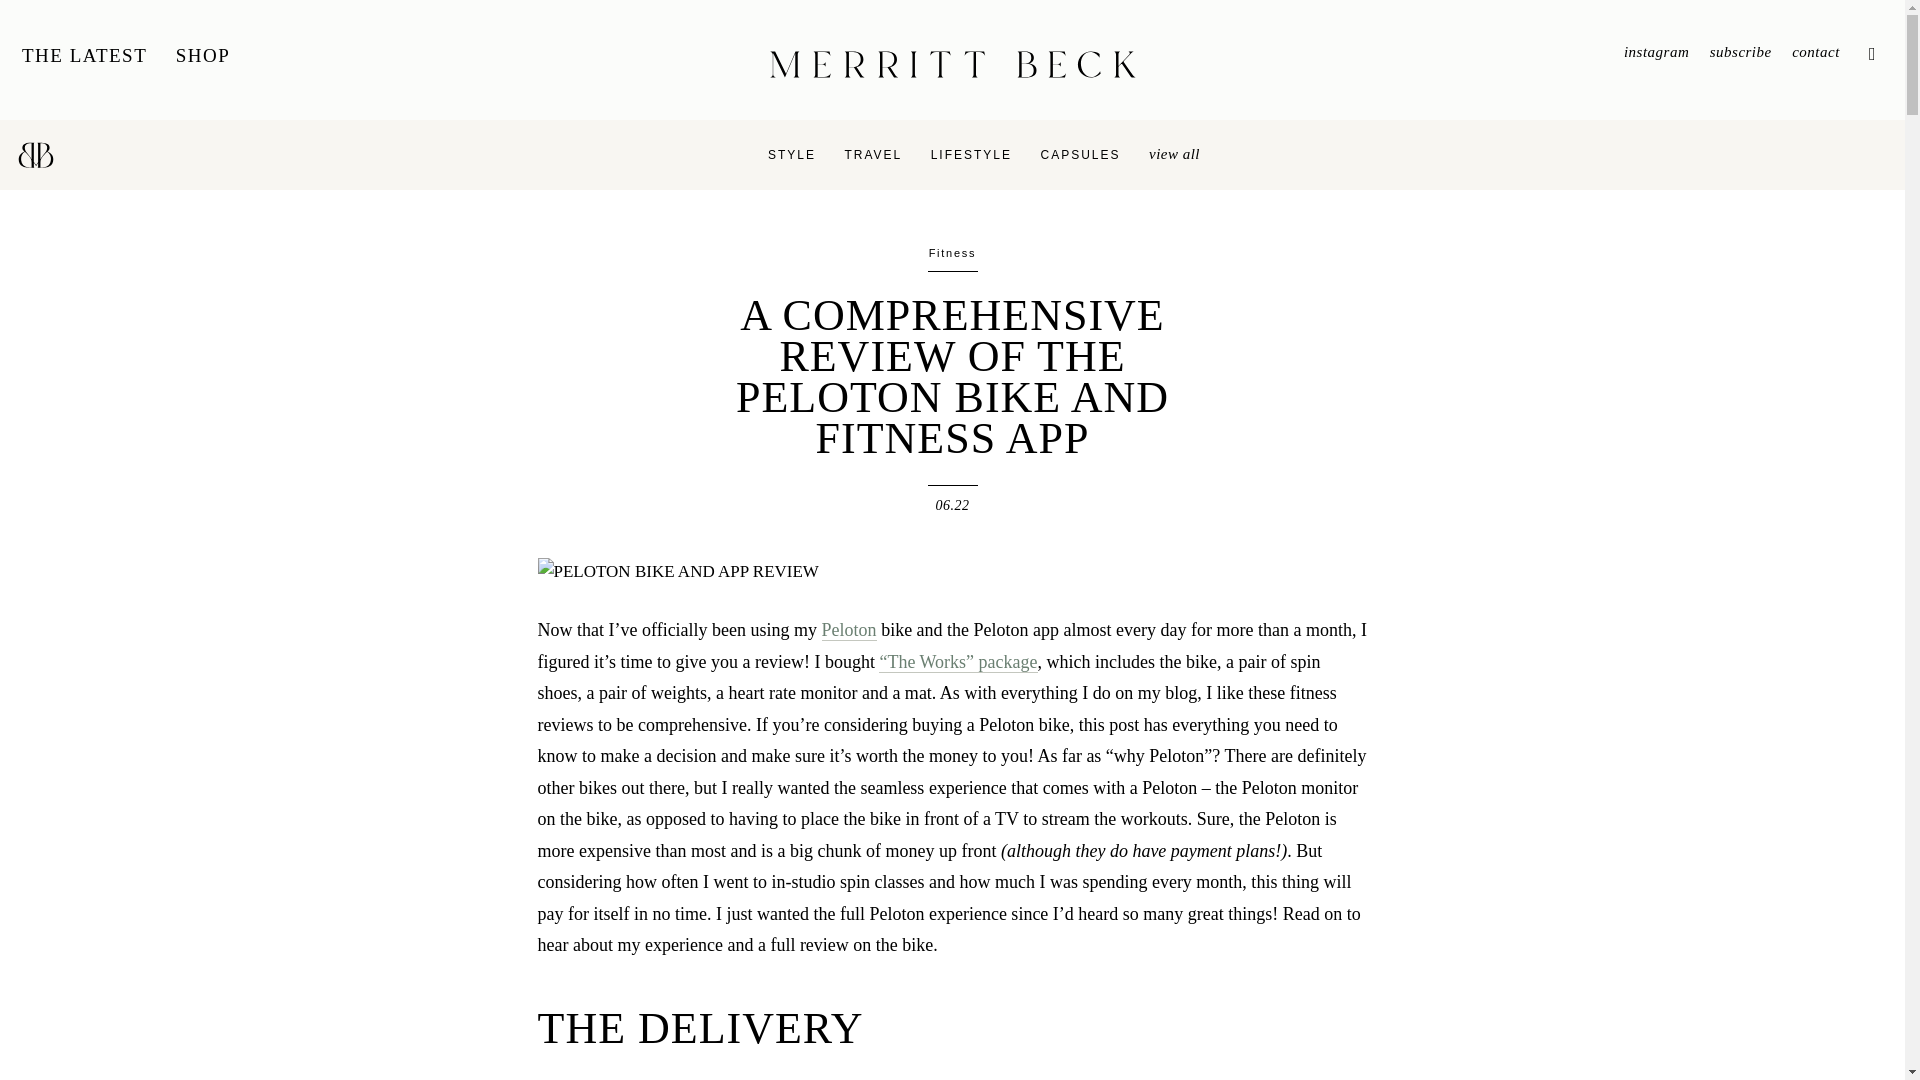 The width and height of the screenshot is (1920, 1080). I want to click on Peloton, so click(849, 630).